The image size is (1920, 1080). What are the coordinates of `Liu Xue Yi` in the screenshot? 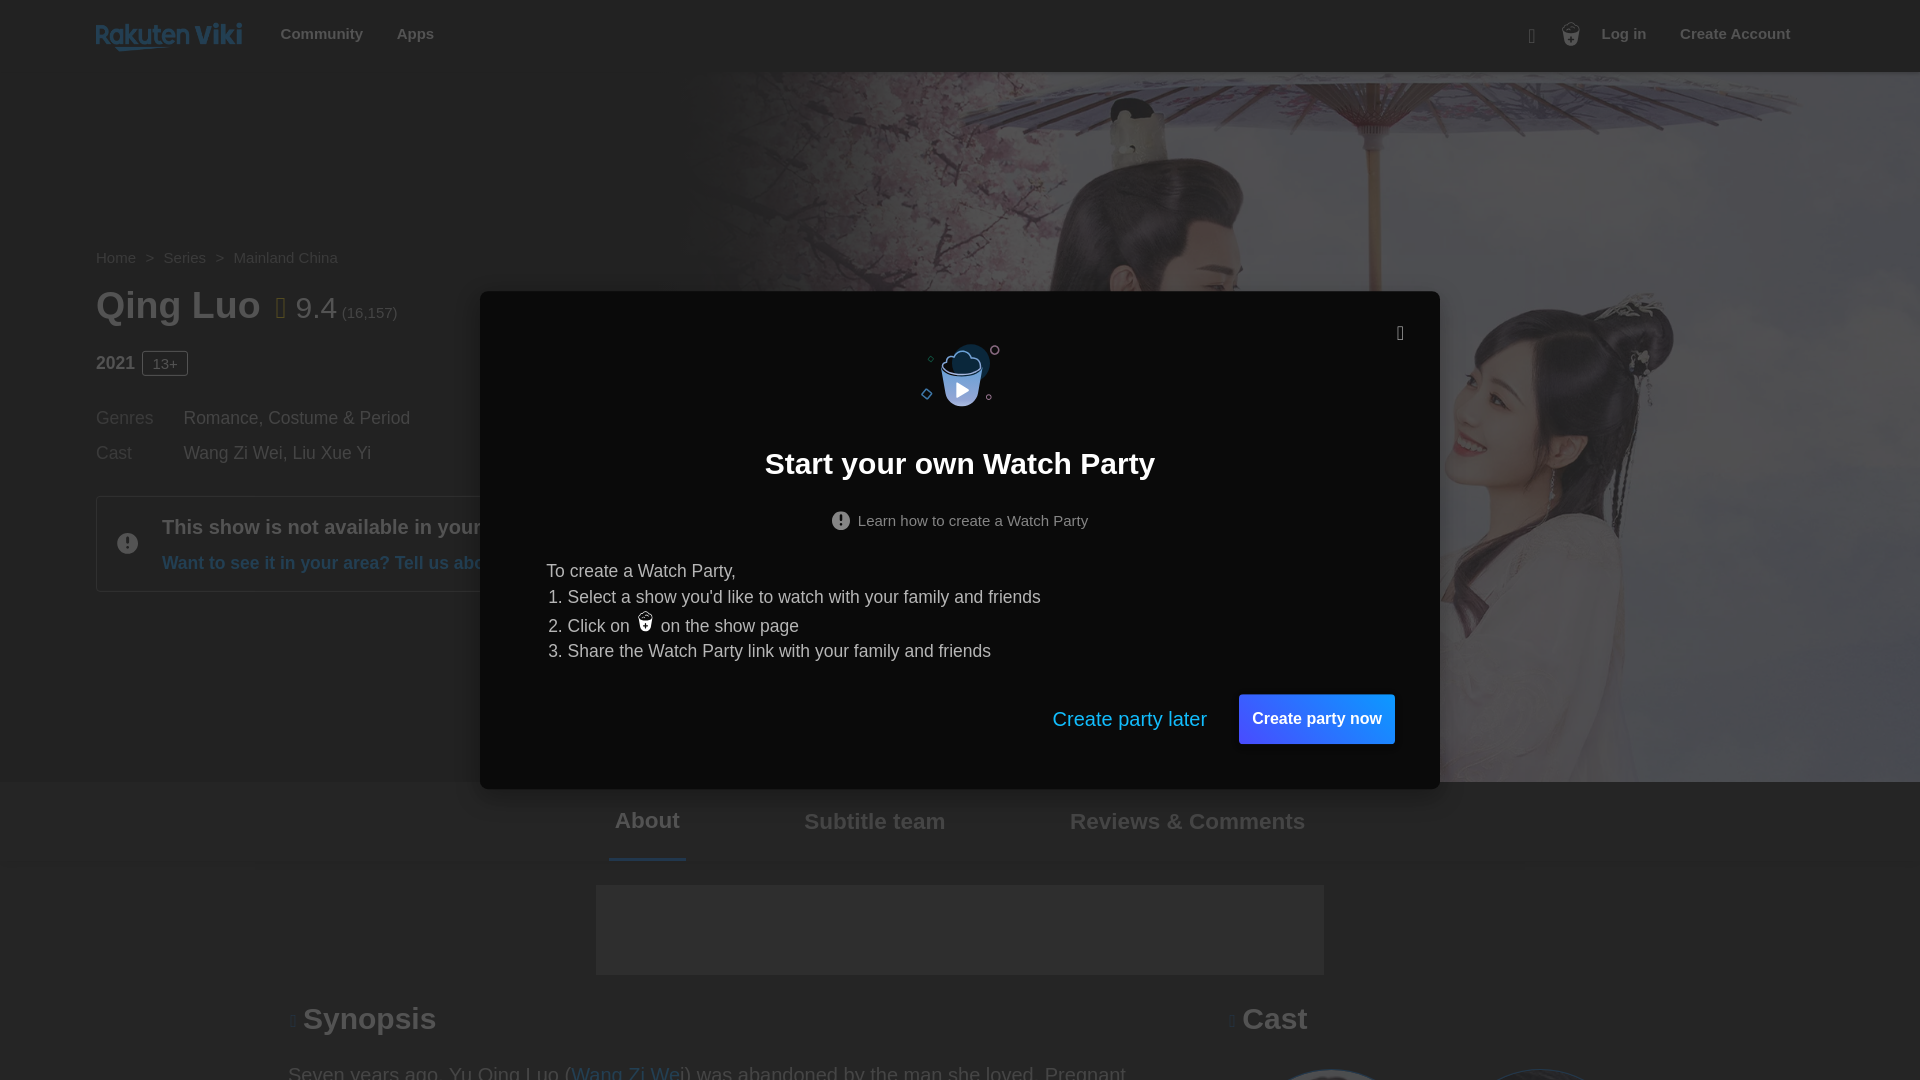 It's located at (330, 452).